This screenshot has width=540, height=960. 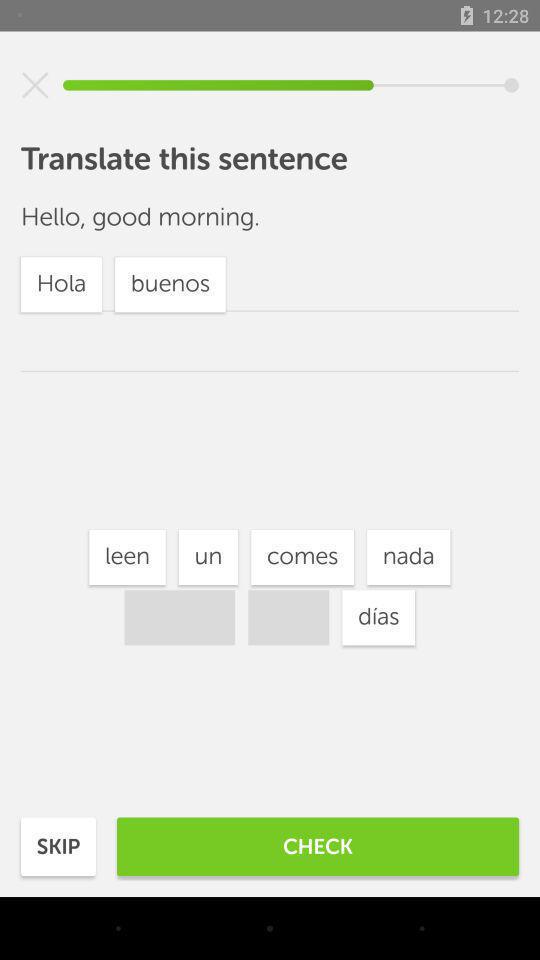 What do you see at coordinates (208, 557) in the screenshot?
I see `open icon above the buenos` at bounding box center [208, 557].